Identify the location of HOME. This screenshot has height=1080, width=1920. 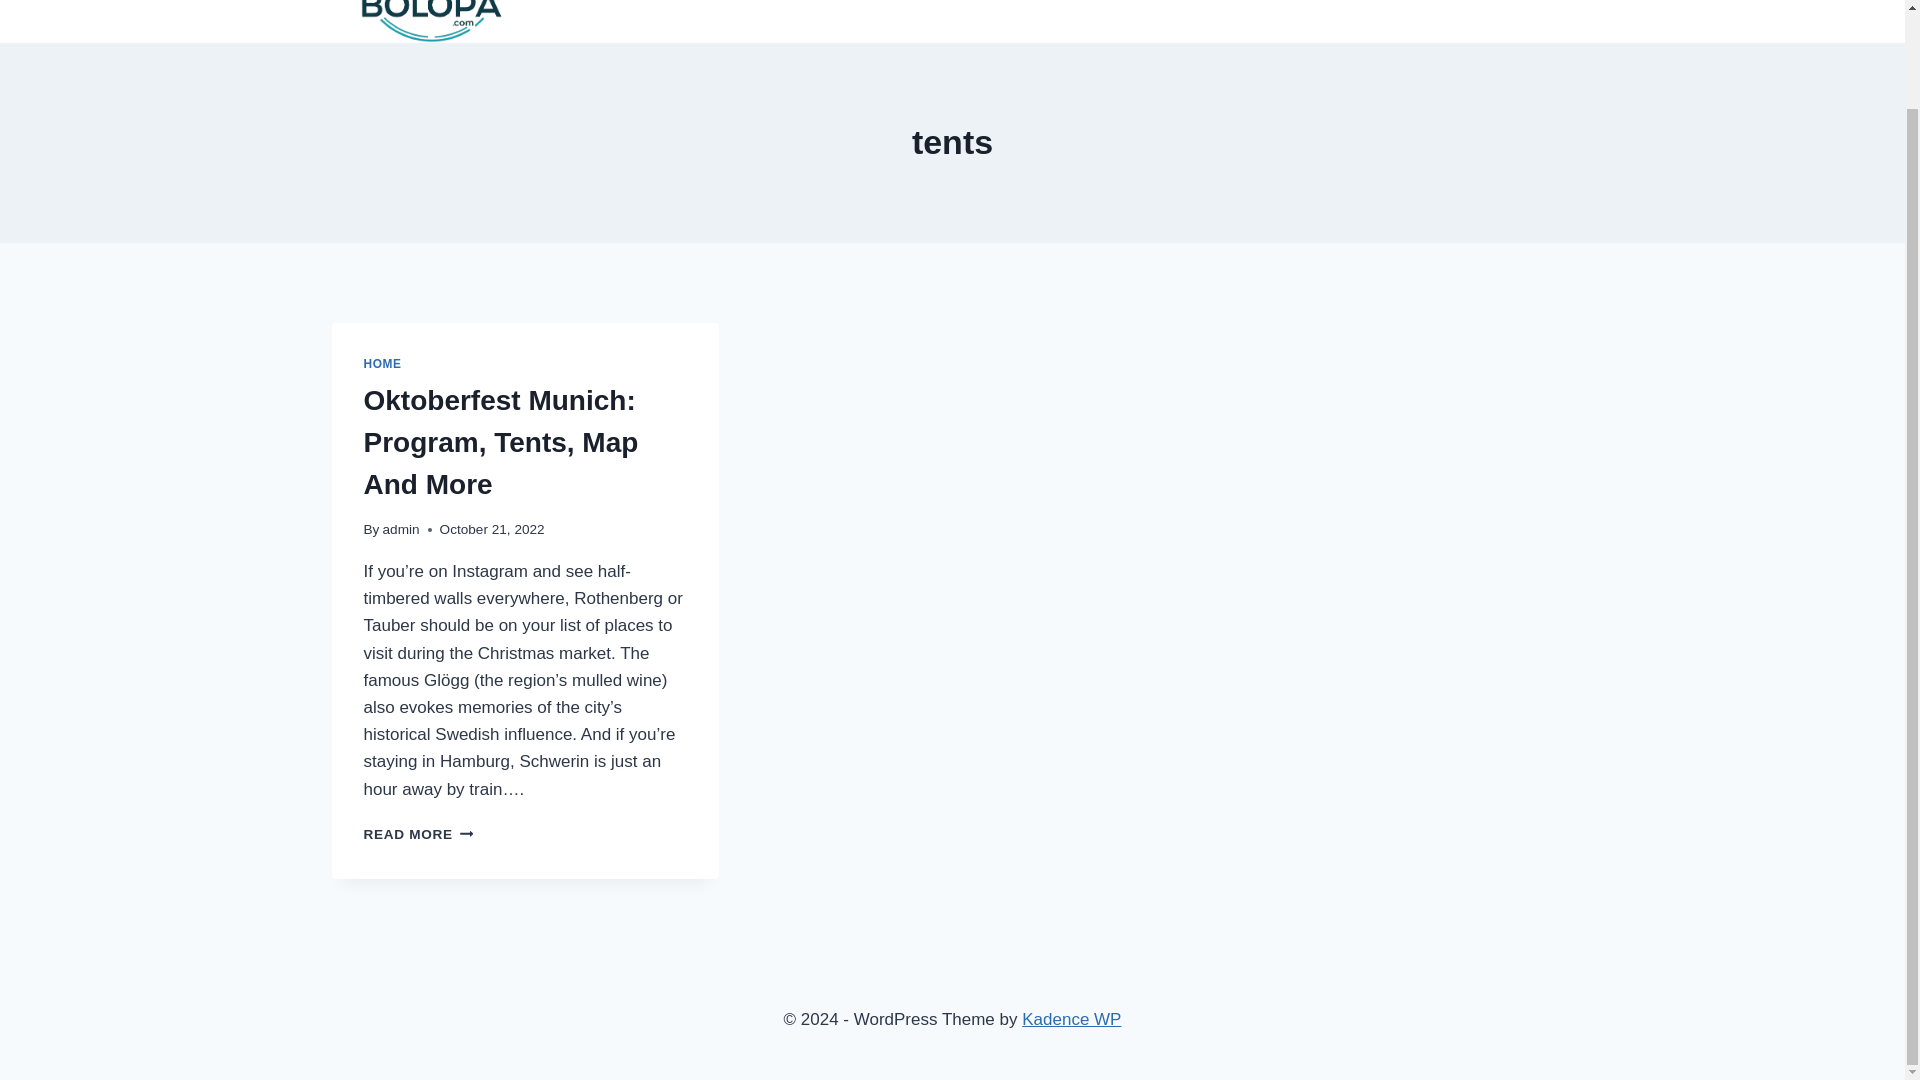
(382, 364).